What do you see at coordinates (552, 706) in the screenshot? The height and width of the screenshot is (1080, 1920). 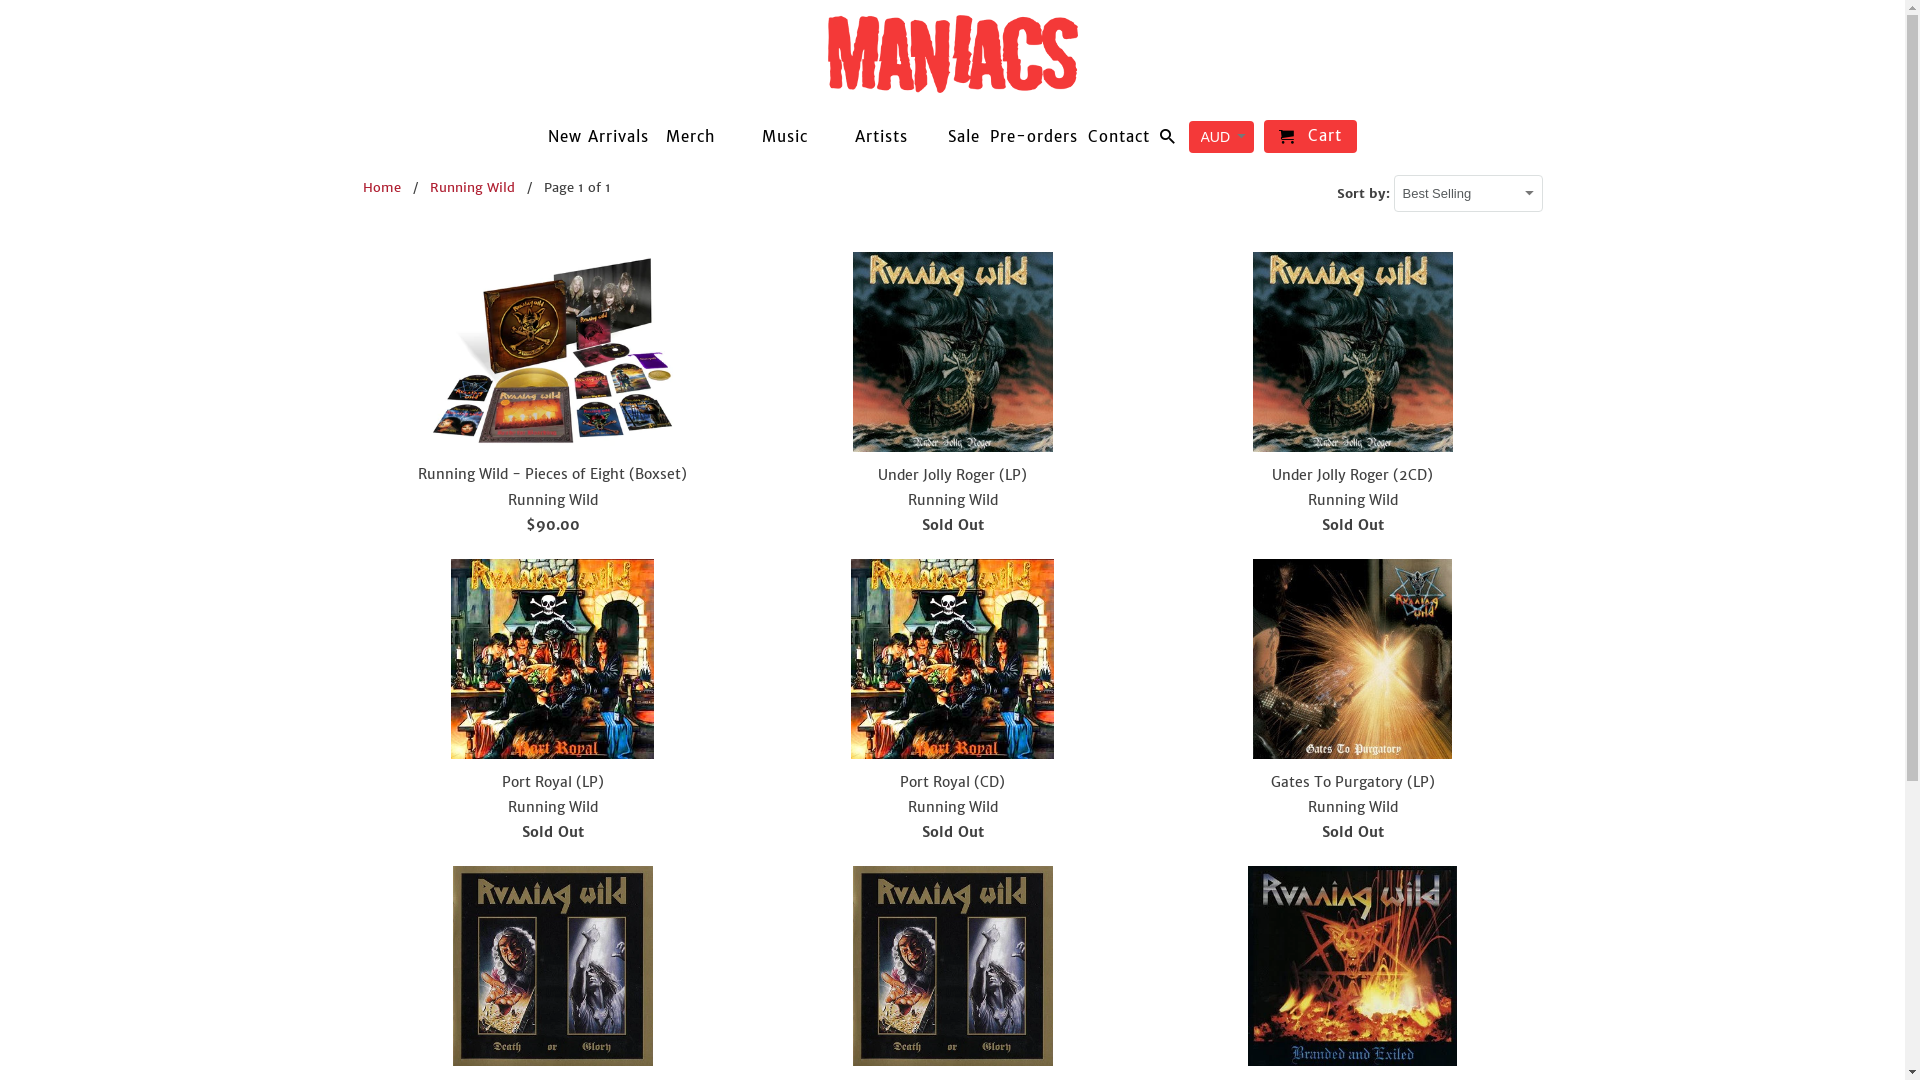 I see `Port Royal (LP)
Running Wild
Sold Out` at bounding box center [552, 706].